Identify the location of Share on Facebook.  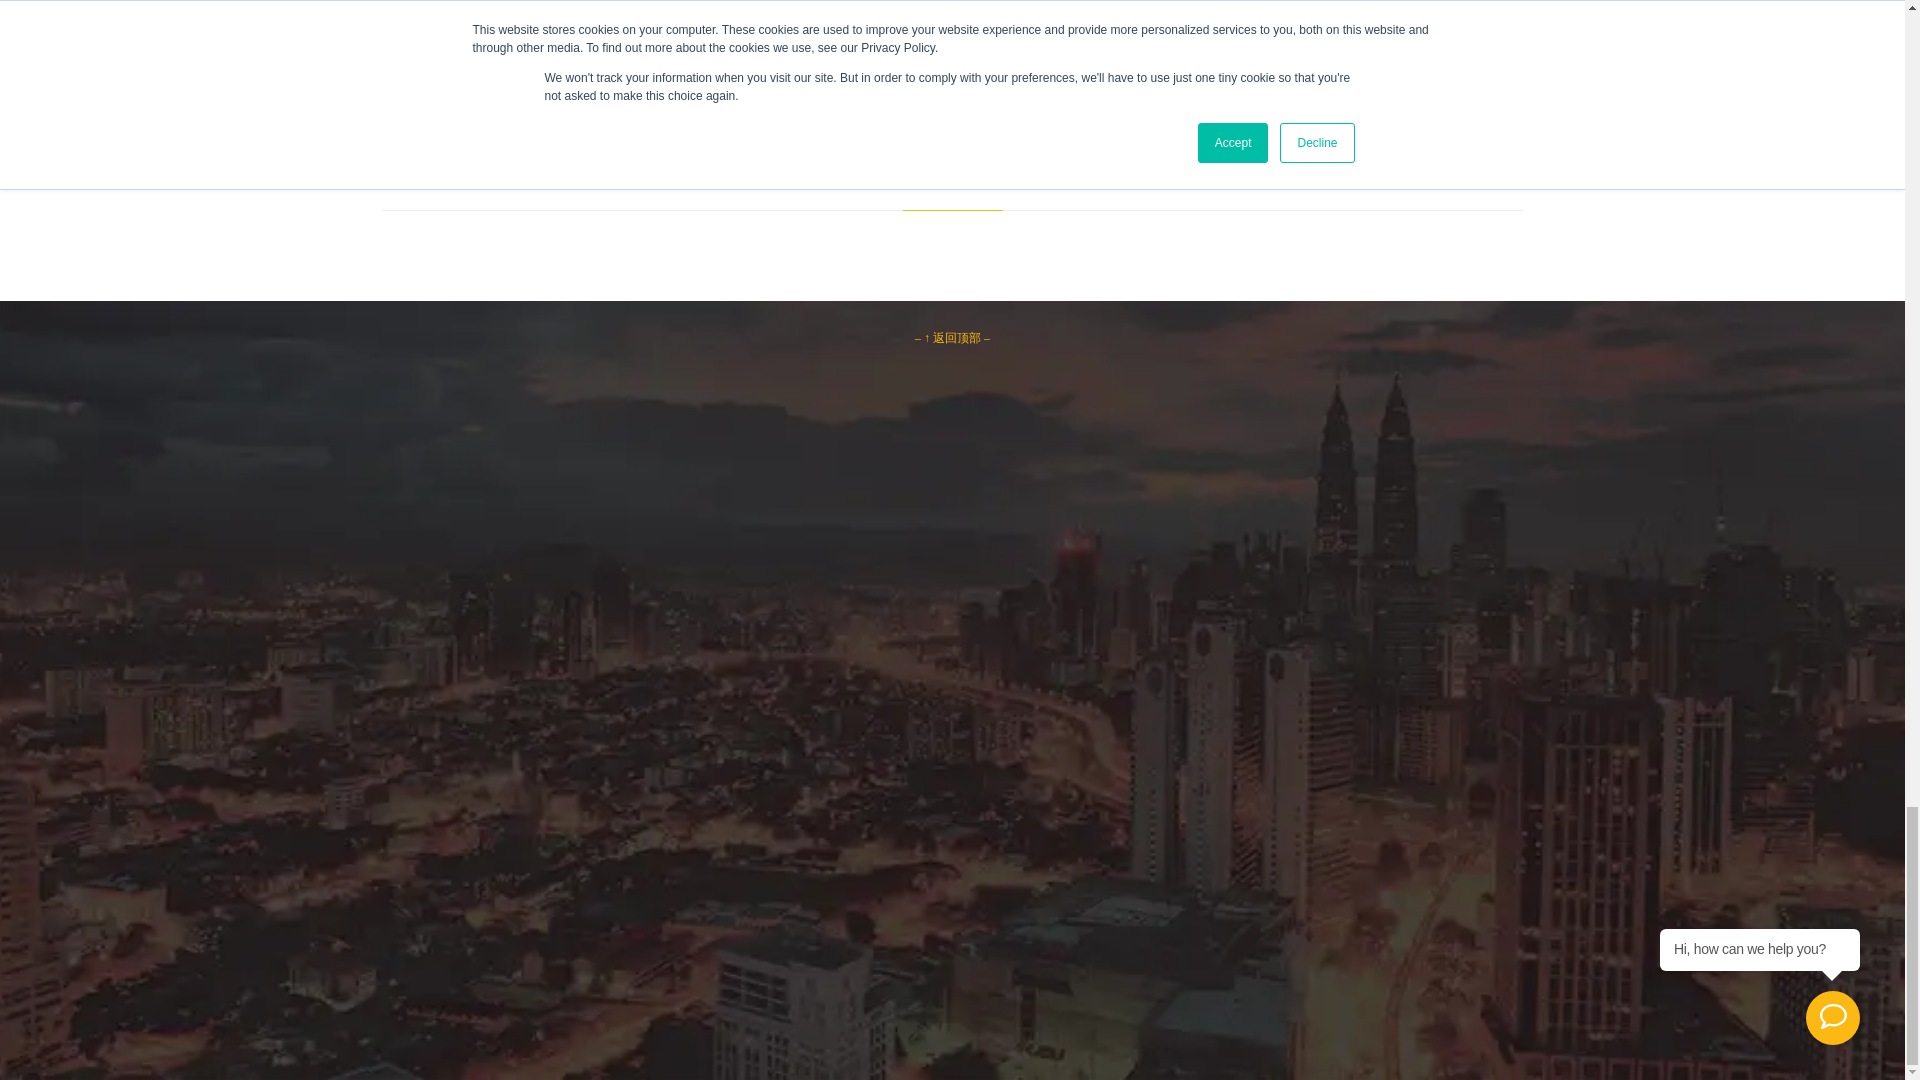
(704, 2).